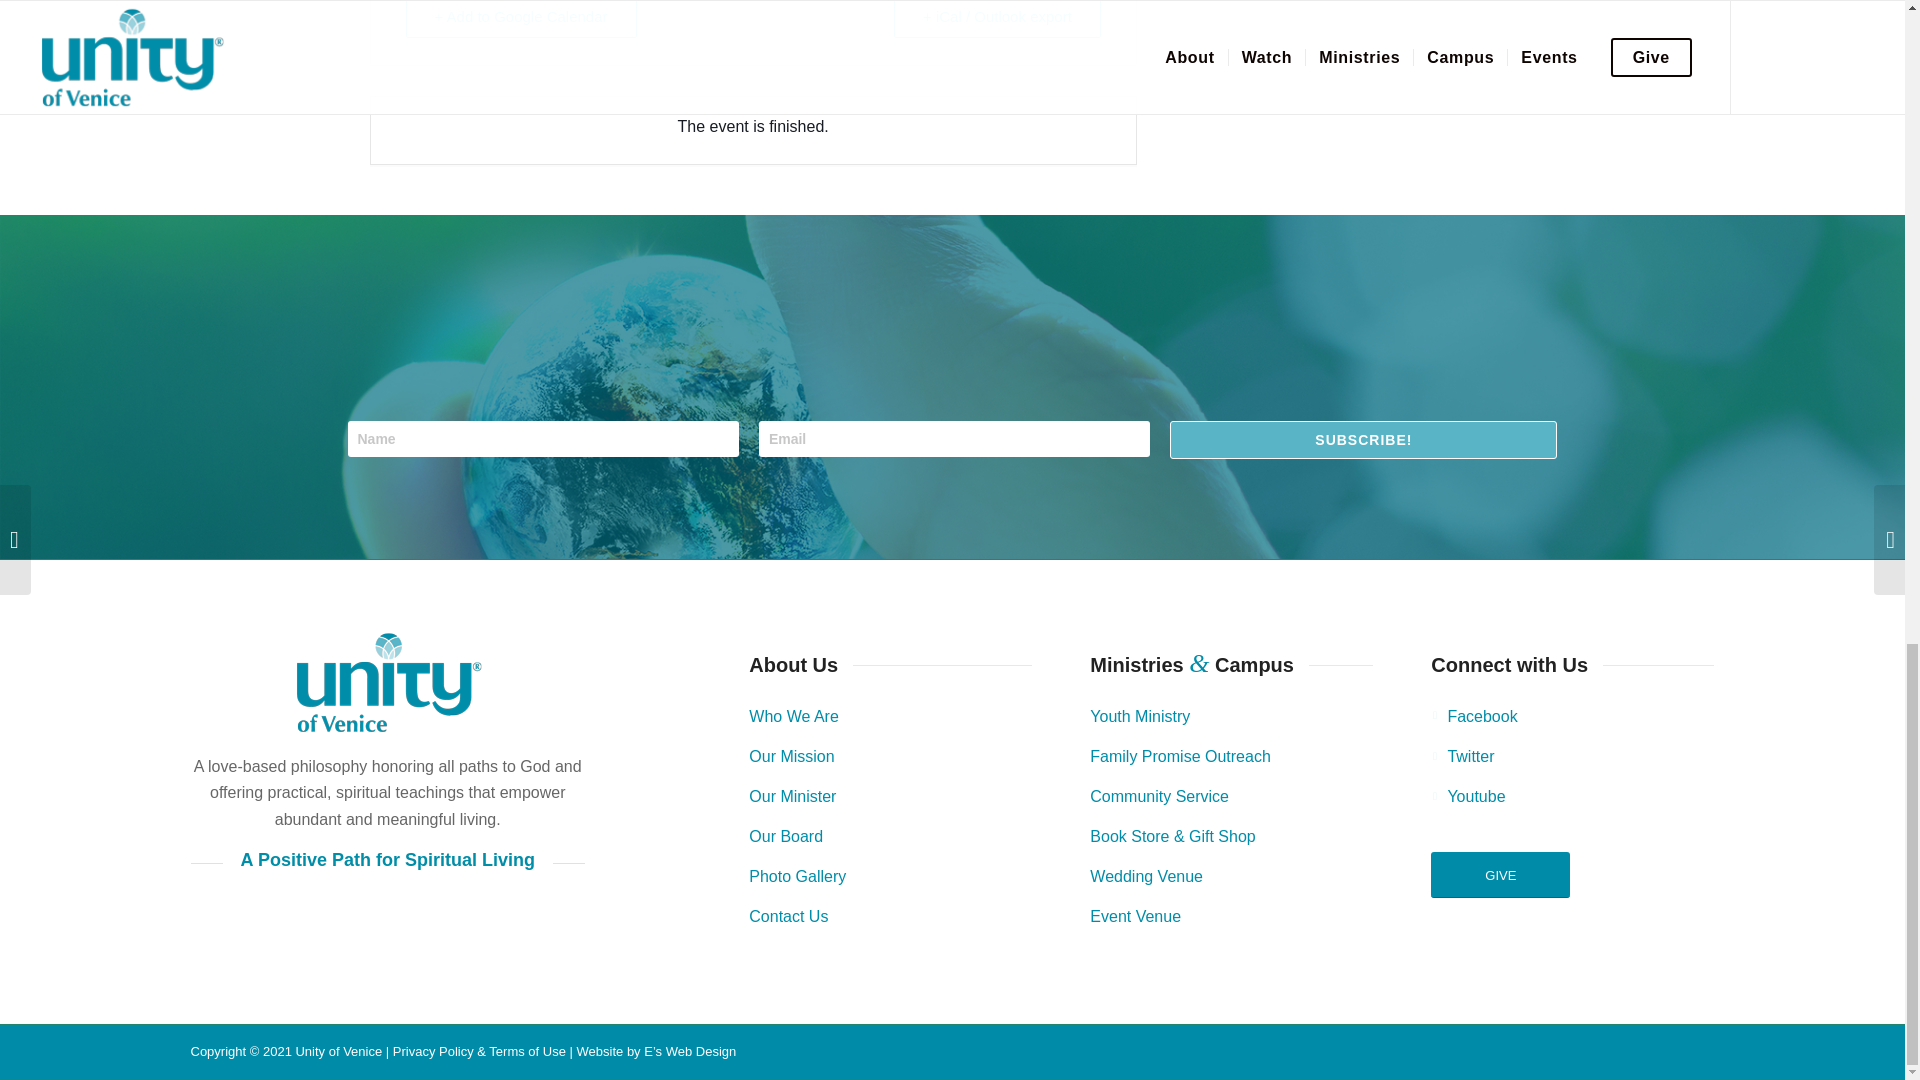  What do you see at coordinates (786, 836) in the screenshot?
I see `Our Board` at bounding box center [786, 836].